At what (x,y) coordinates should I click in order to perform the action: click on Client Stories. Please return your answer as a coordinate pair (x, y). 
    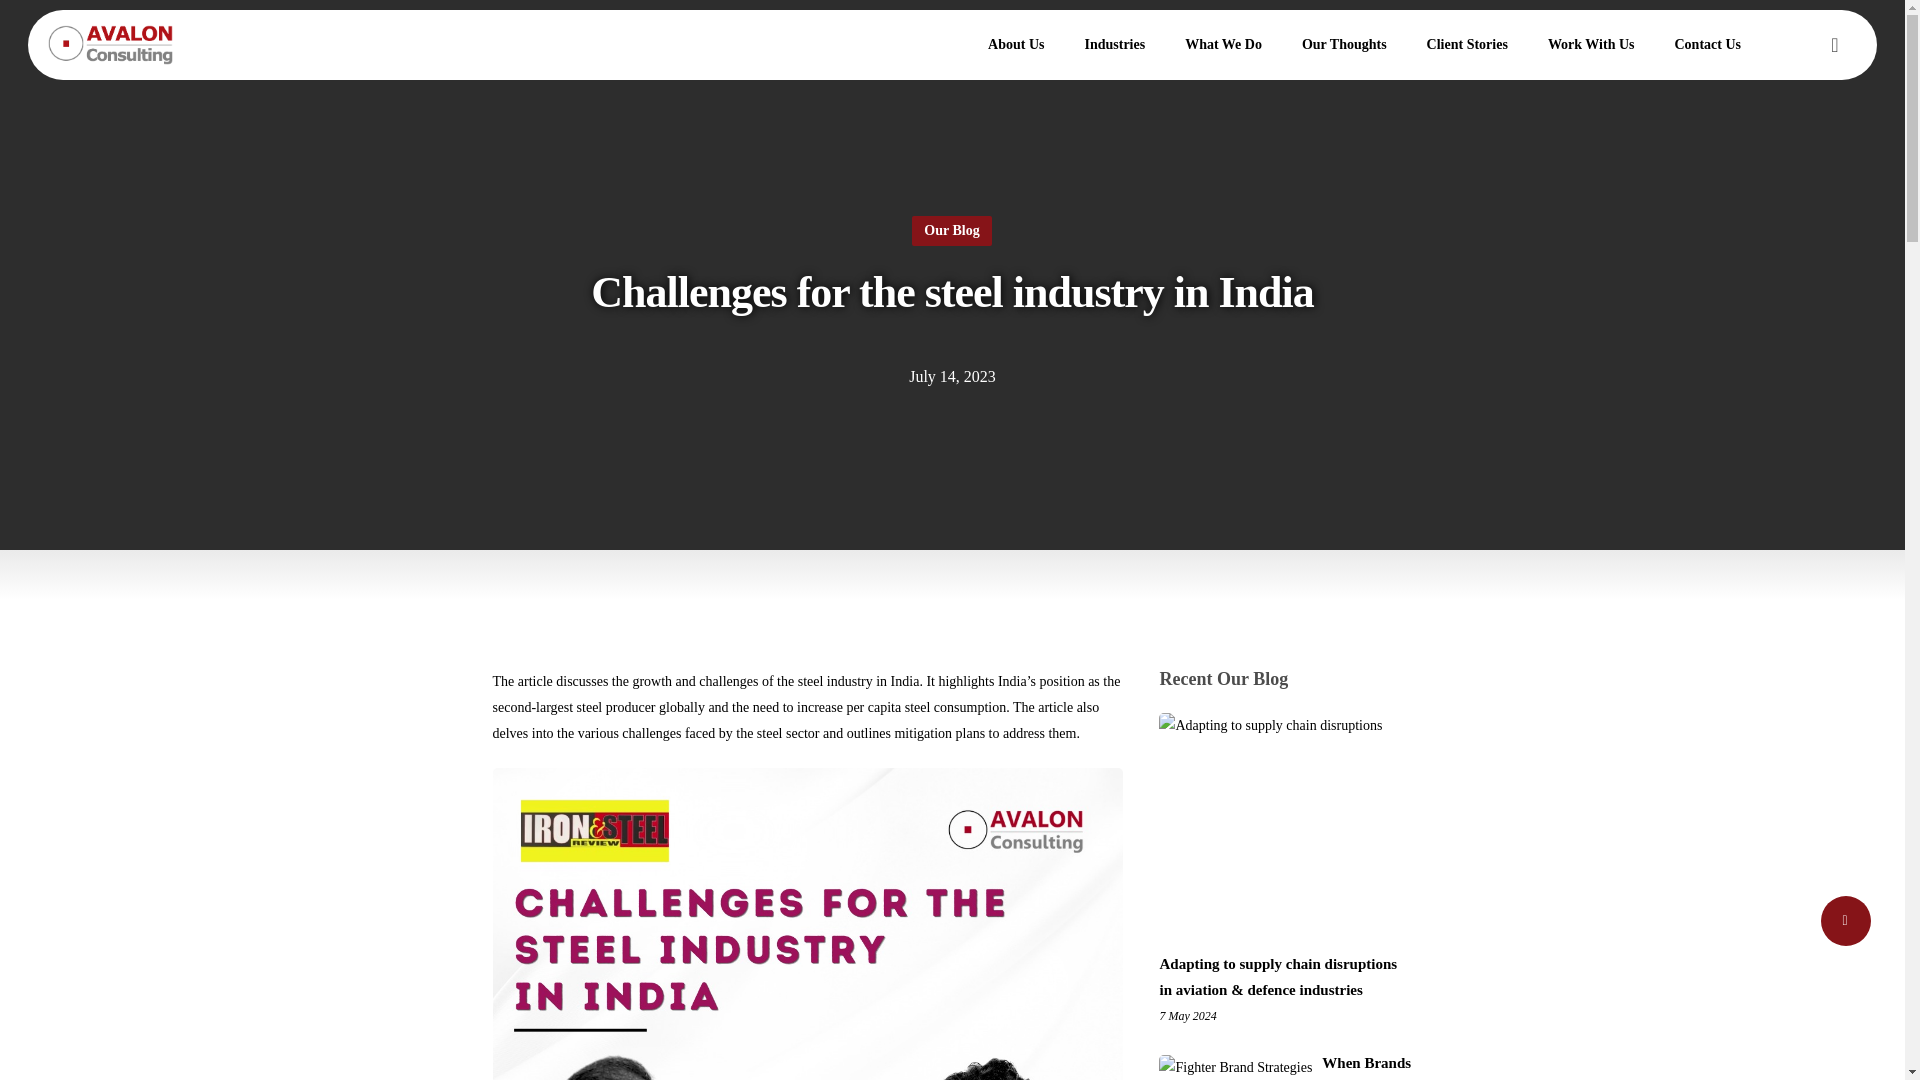
    Looking at the image, I should click on (1468, 44).